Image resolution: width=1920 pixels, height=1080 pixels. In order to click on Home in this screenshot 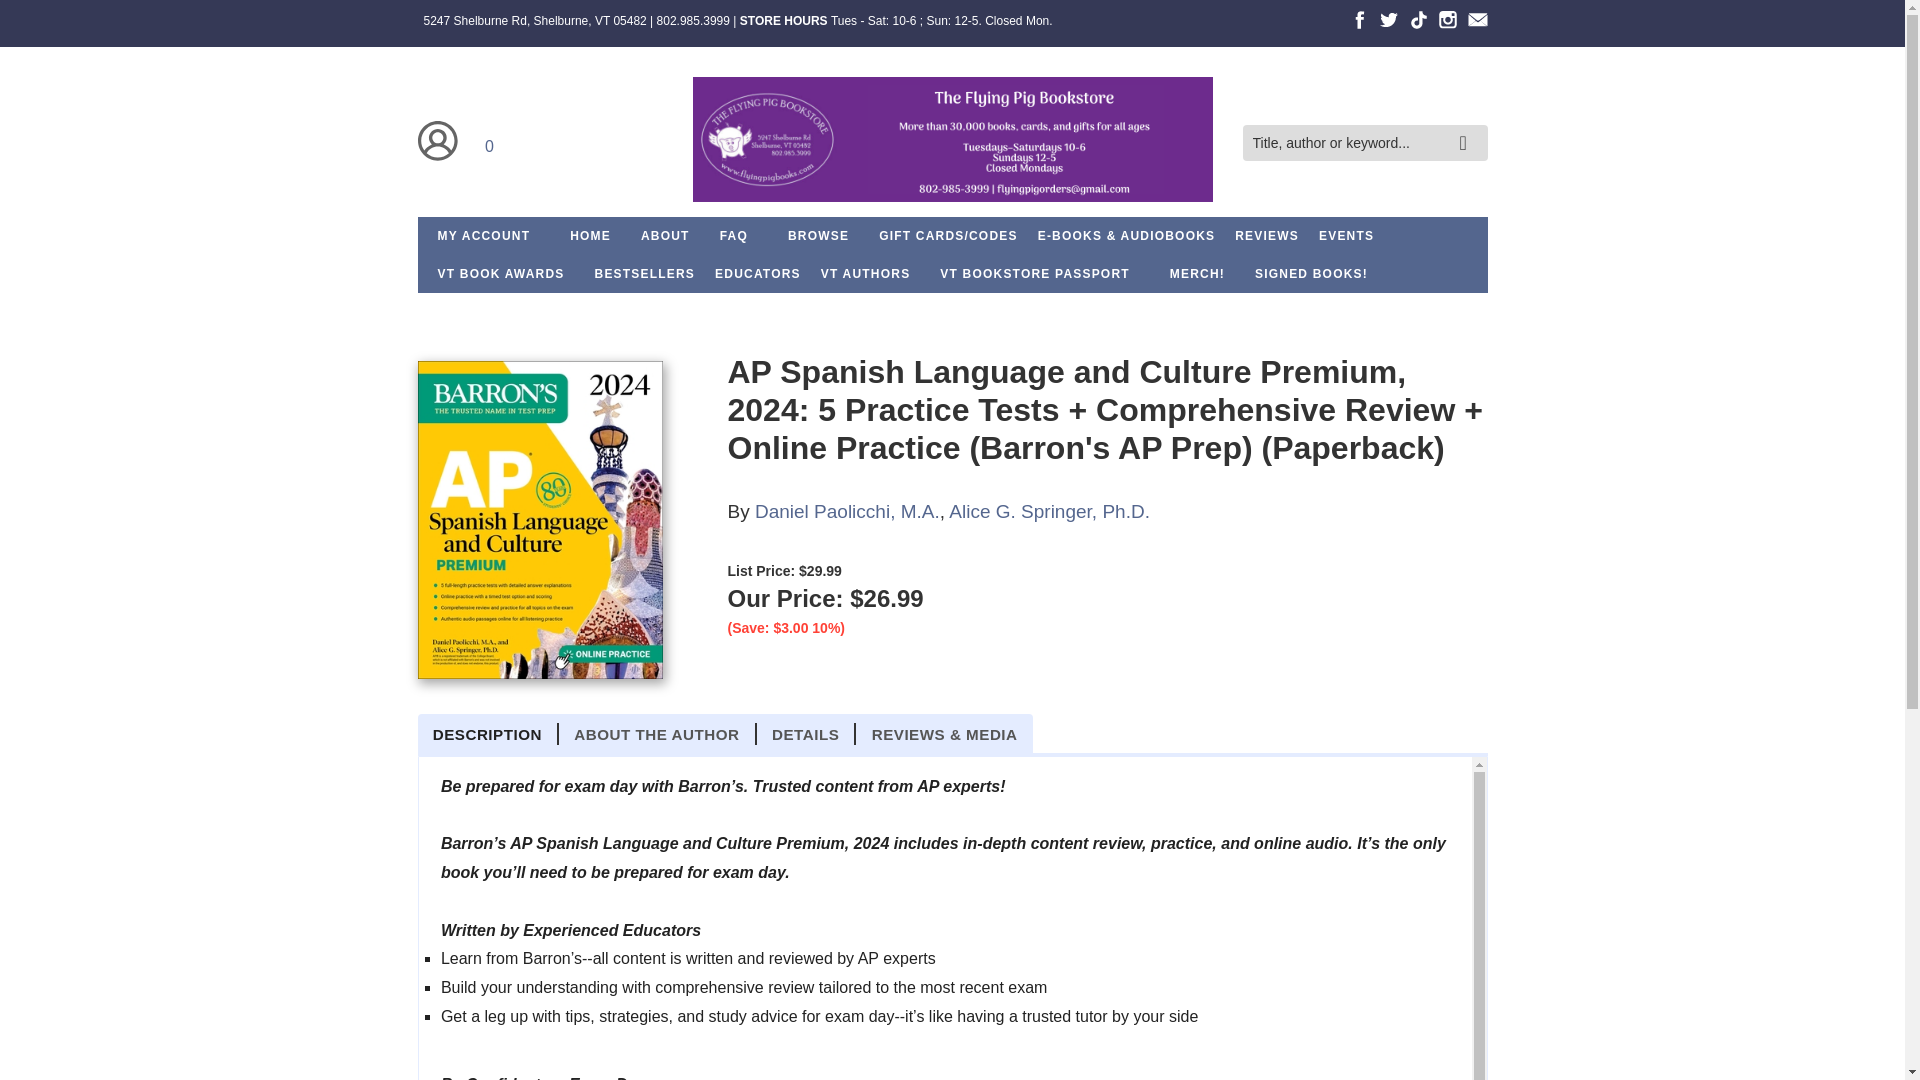, I will do `click(951, 142)`.